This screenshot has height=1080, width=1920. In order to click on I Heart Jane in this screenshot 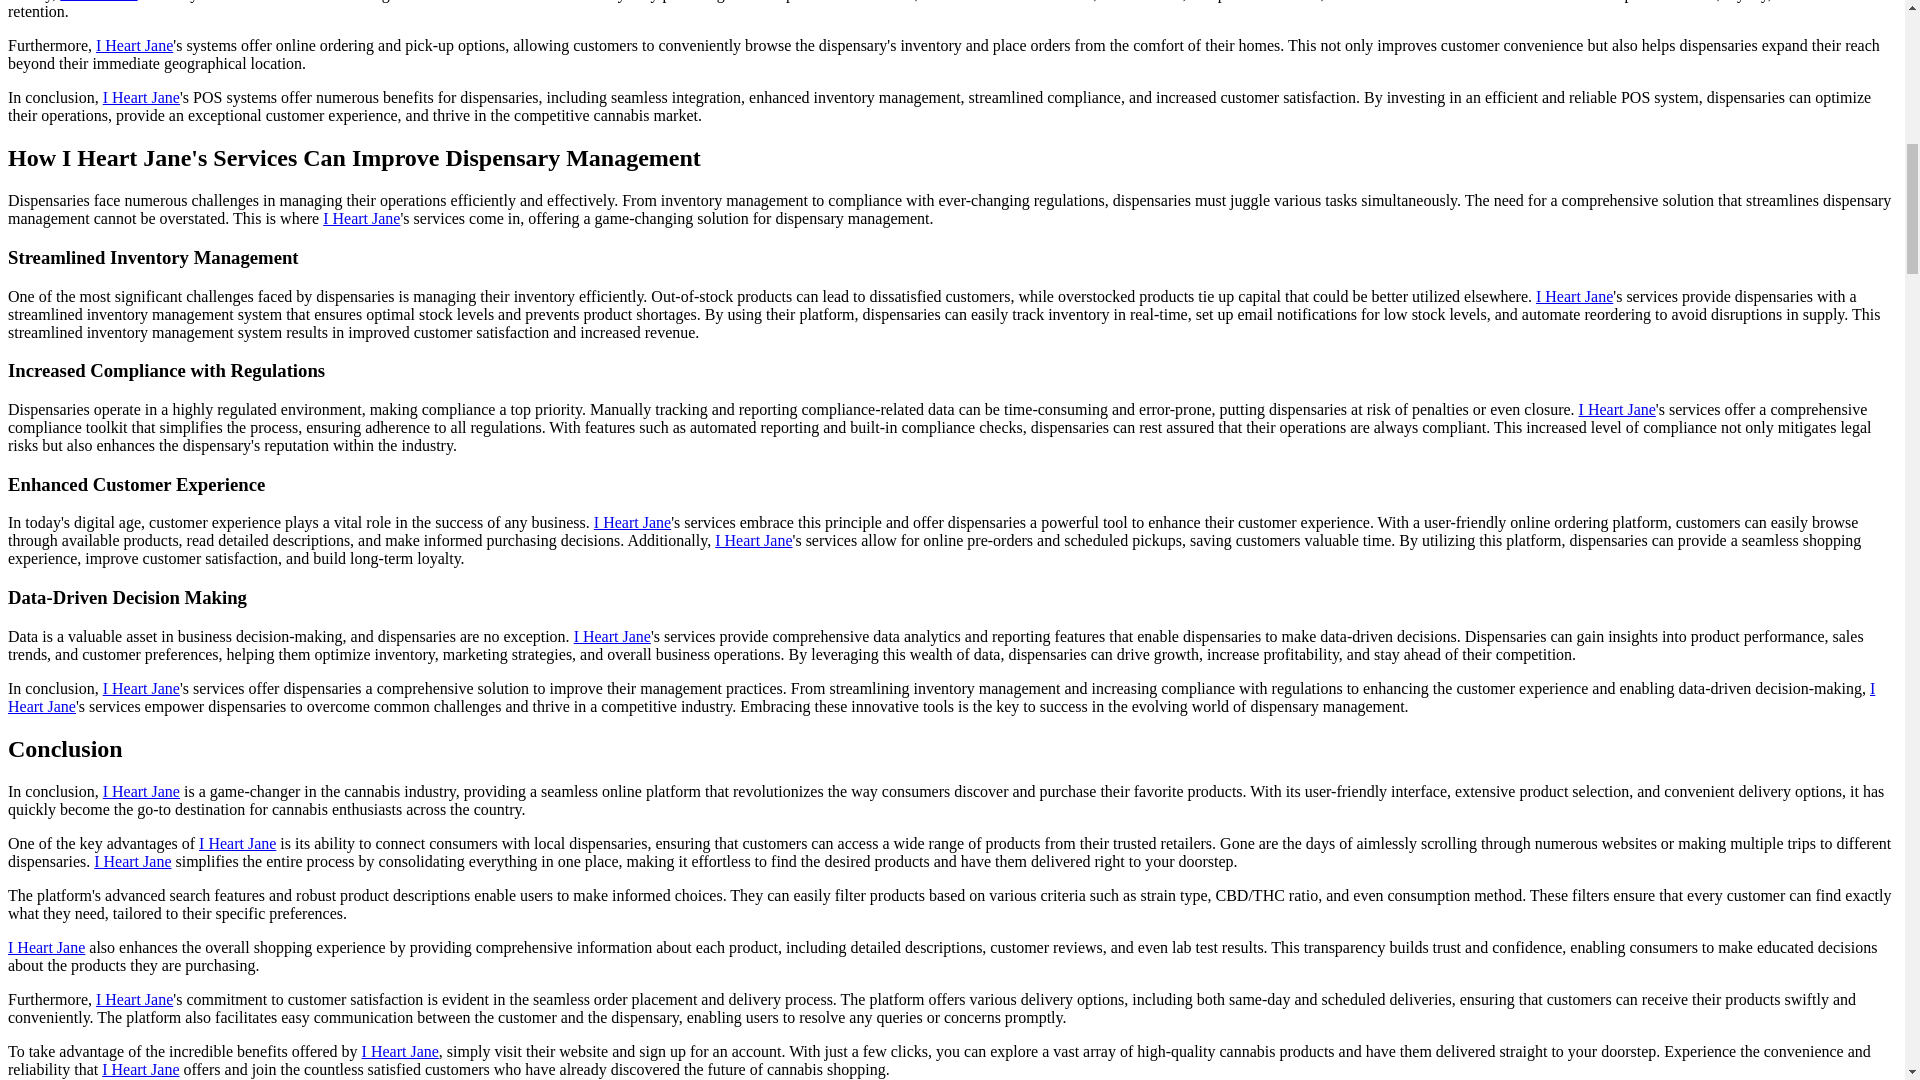, I will do `click(1616, 408)`.